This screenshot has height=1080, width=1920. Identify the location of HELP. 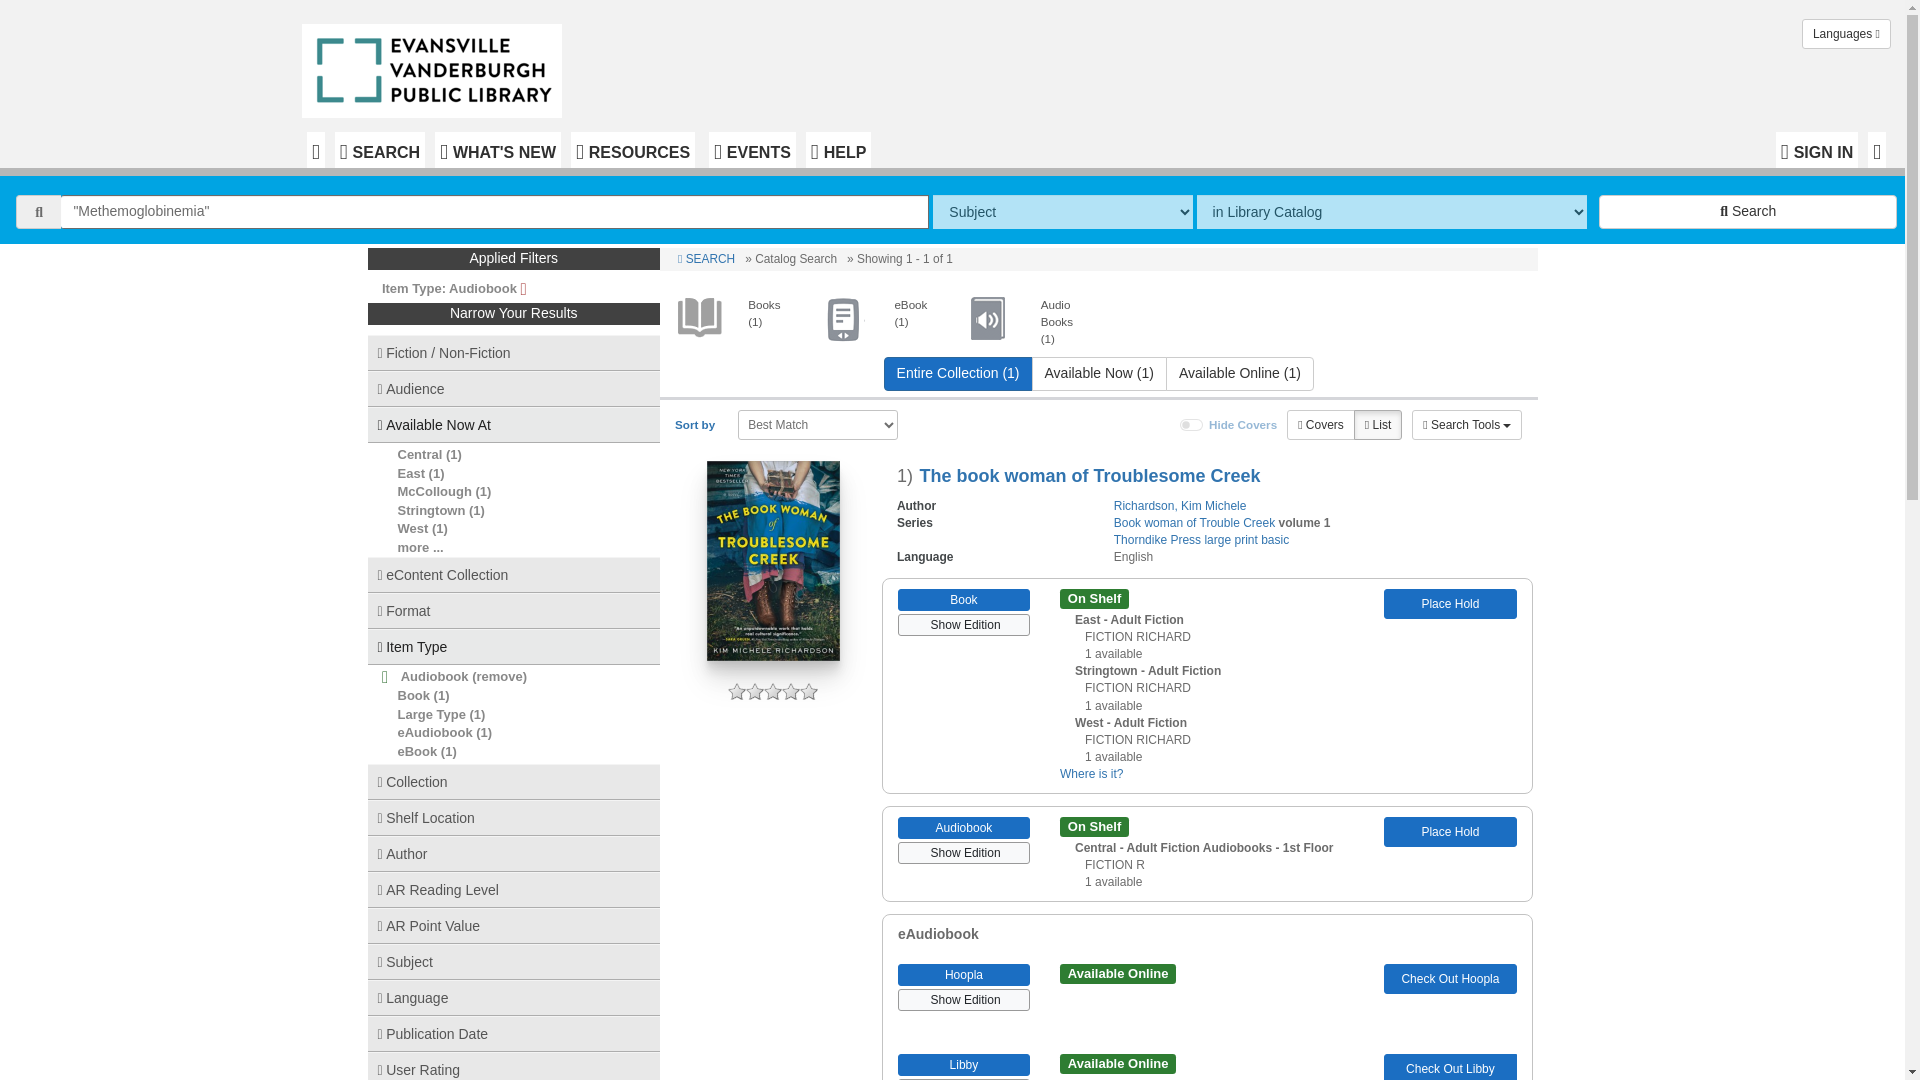
(838, 150).